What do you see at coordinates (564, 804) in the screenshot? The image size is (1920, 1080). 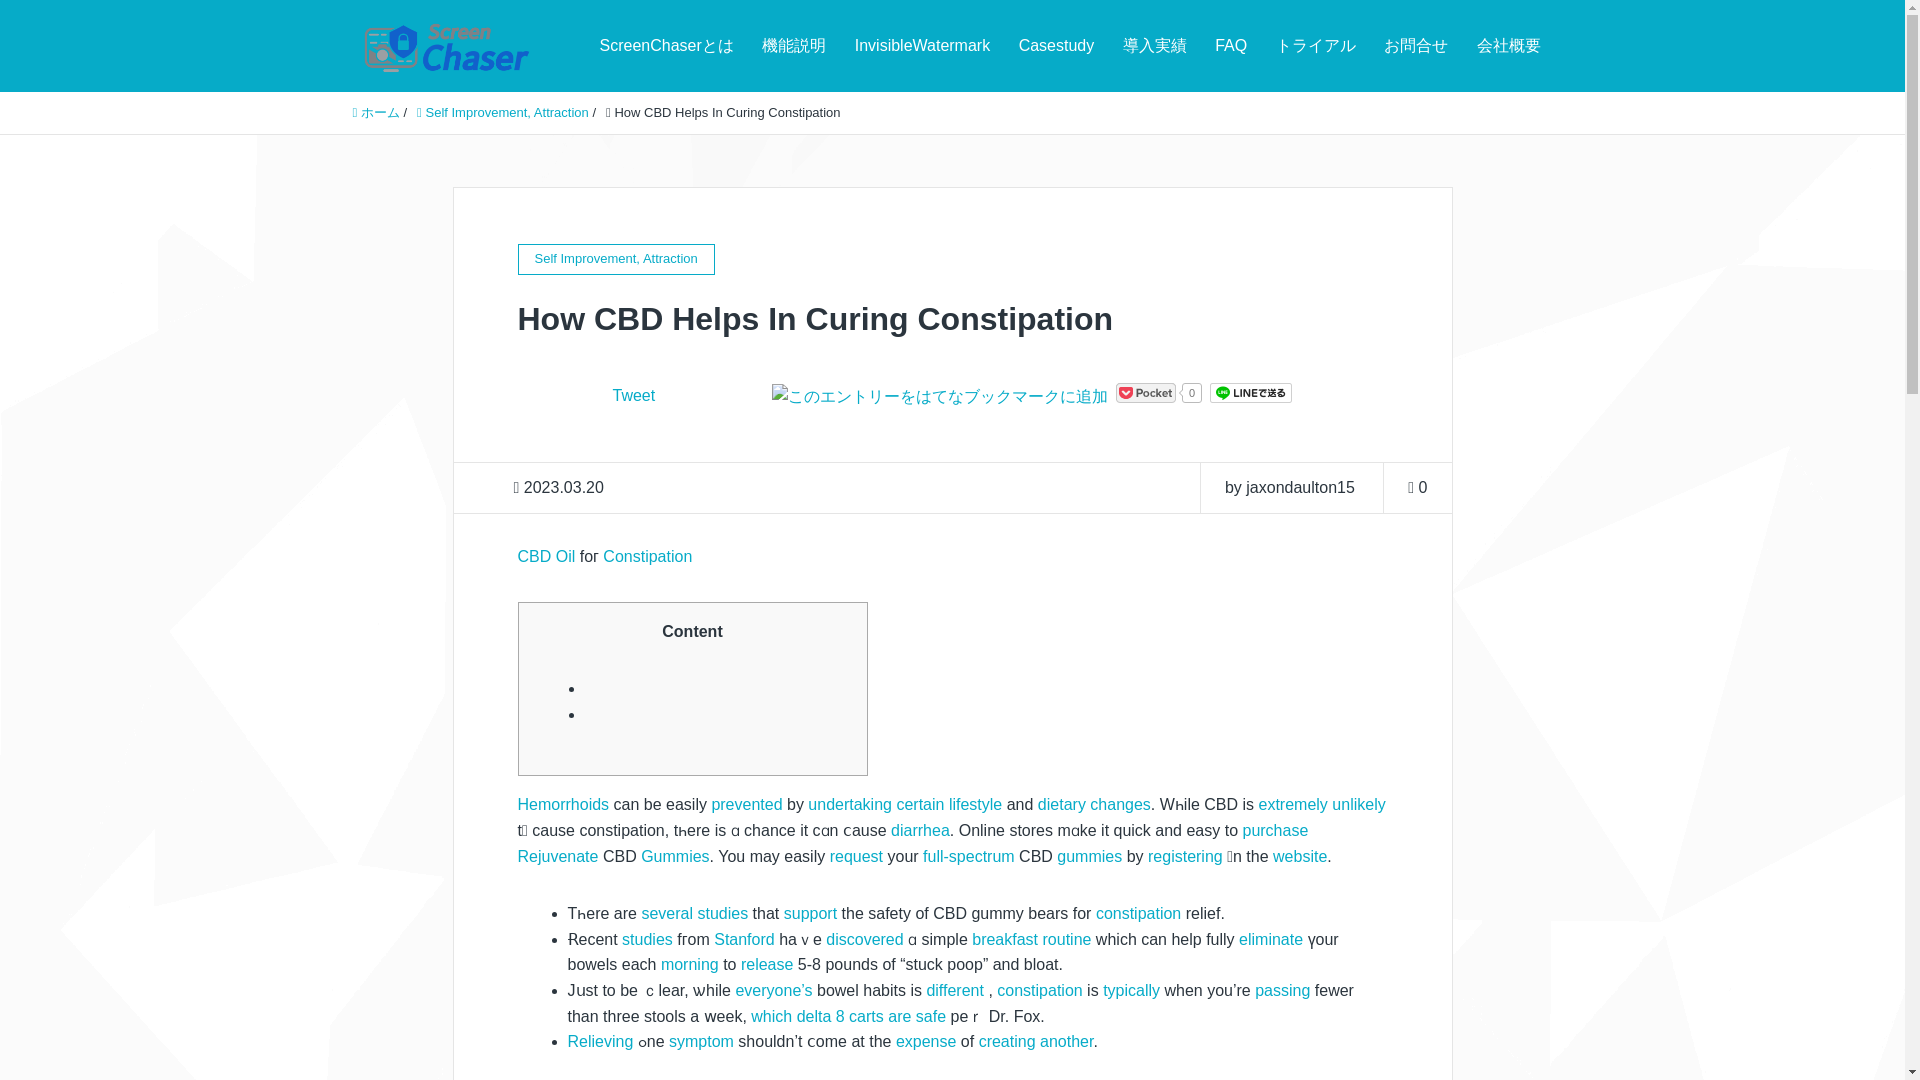 I see `Hemorrhoids` at bounding box center [564, 804].